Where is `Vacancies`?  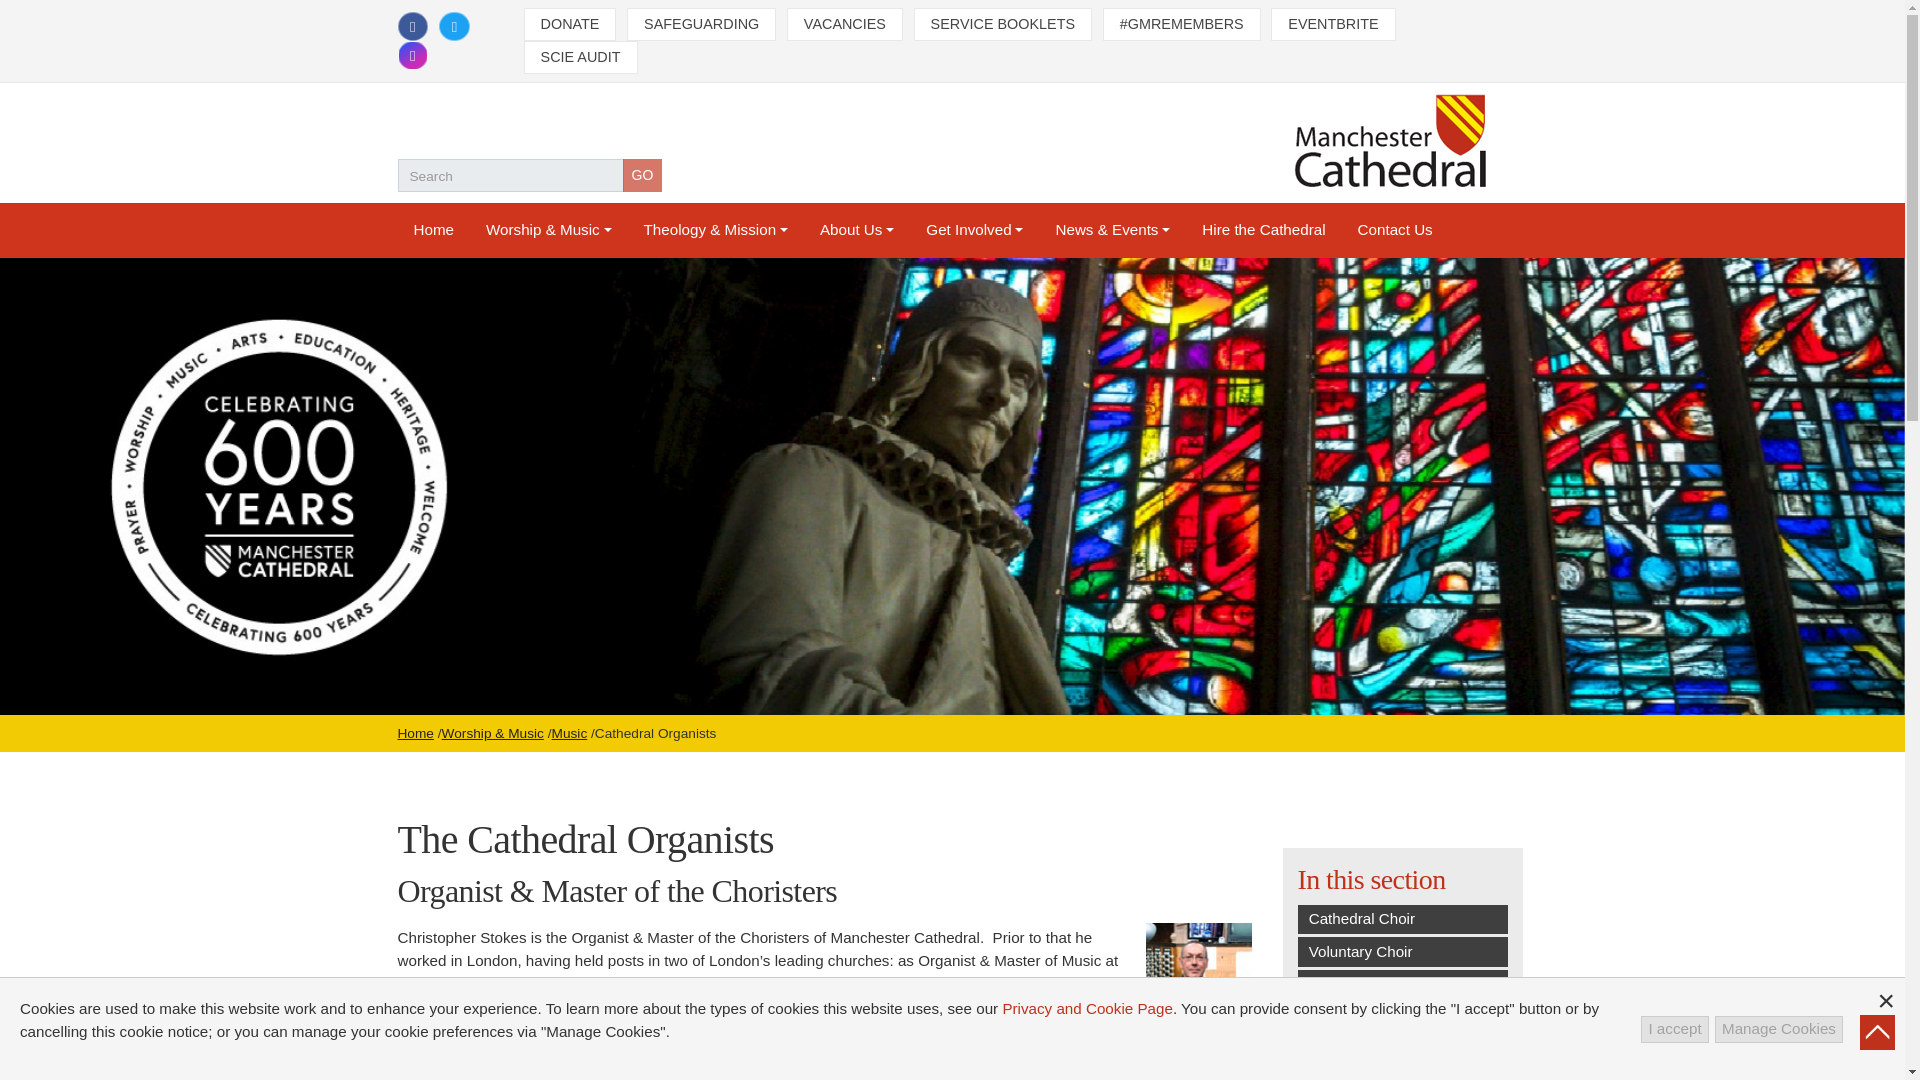 Vacancies is located at coordinates (844, 24).